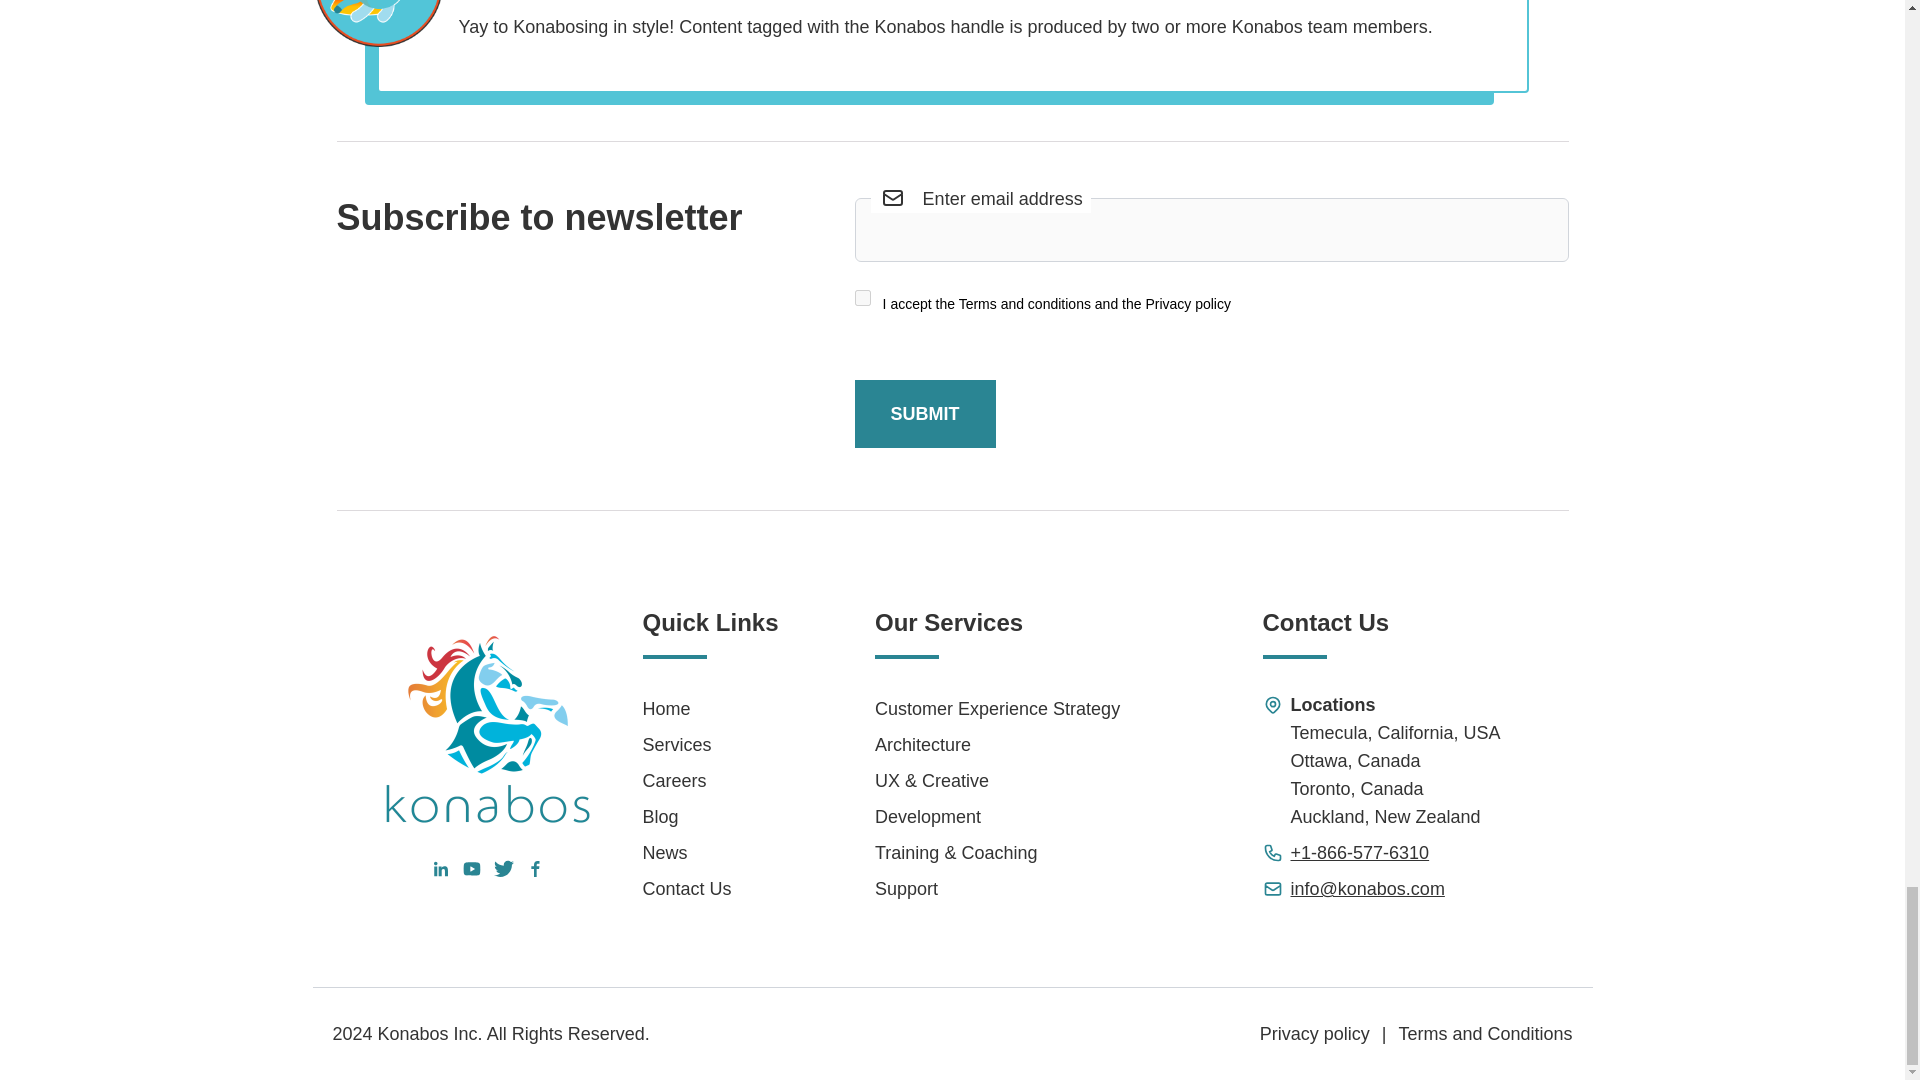 The height and width of the screenshot is (1080, 1920). What do you see at coordinates (925, 414) in the screenshot?
I see `SUBMIT` at bounding box center [925, 414].